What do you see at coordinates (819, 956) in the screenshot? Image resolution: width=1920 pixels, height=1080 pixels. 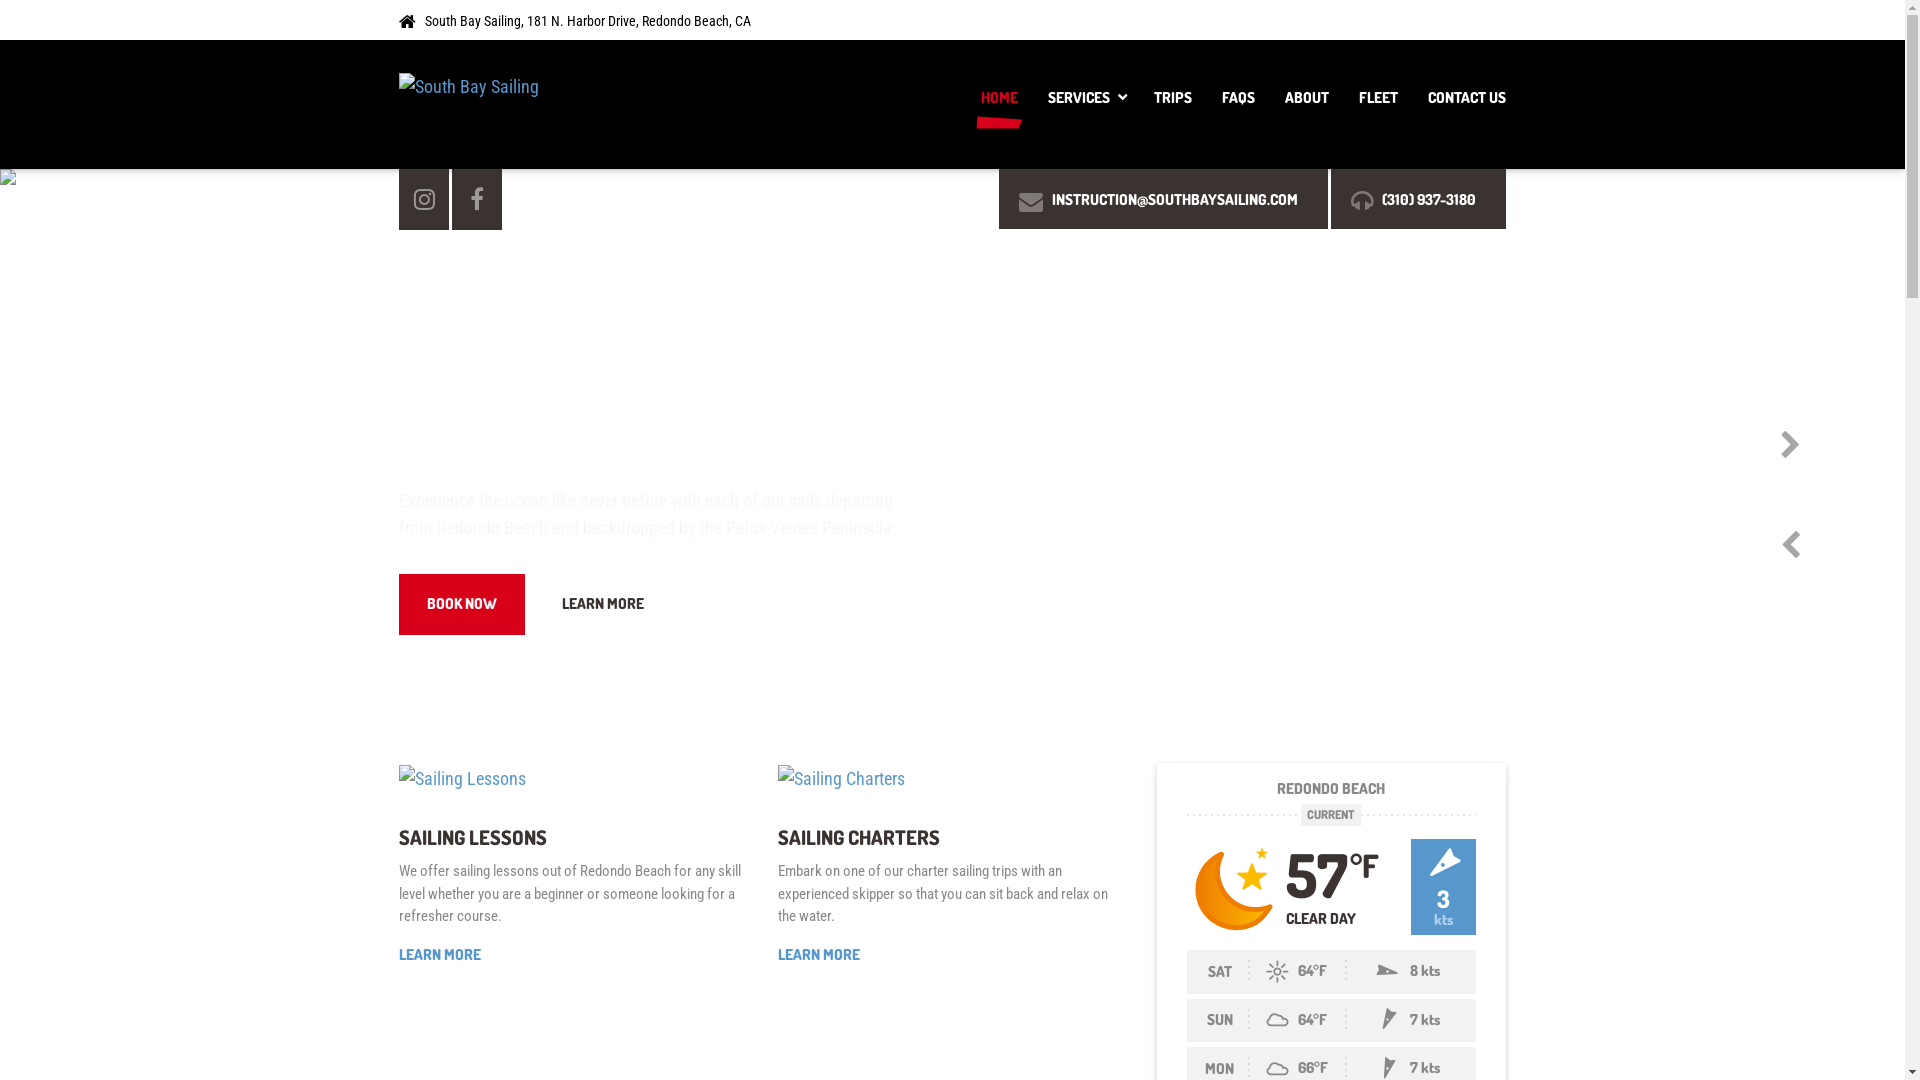 I see `LEARN MORE` at bounding box center [819, 956].